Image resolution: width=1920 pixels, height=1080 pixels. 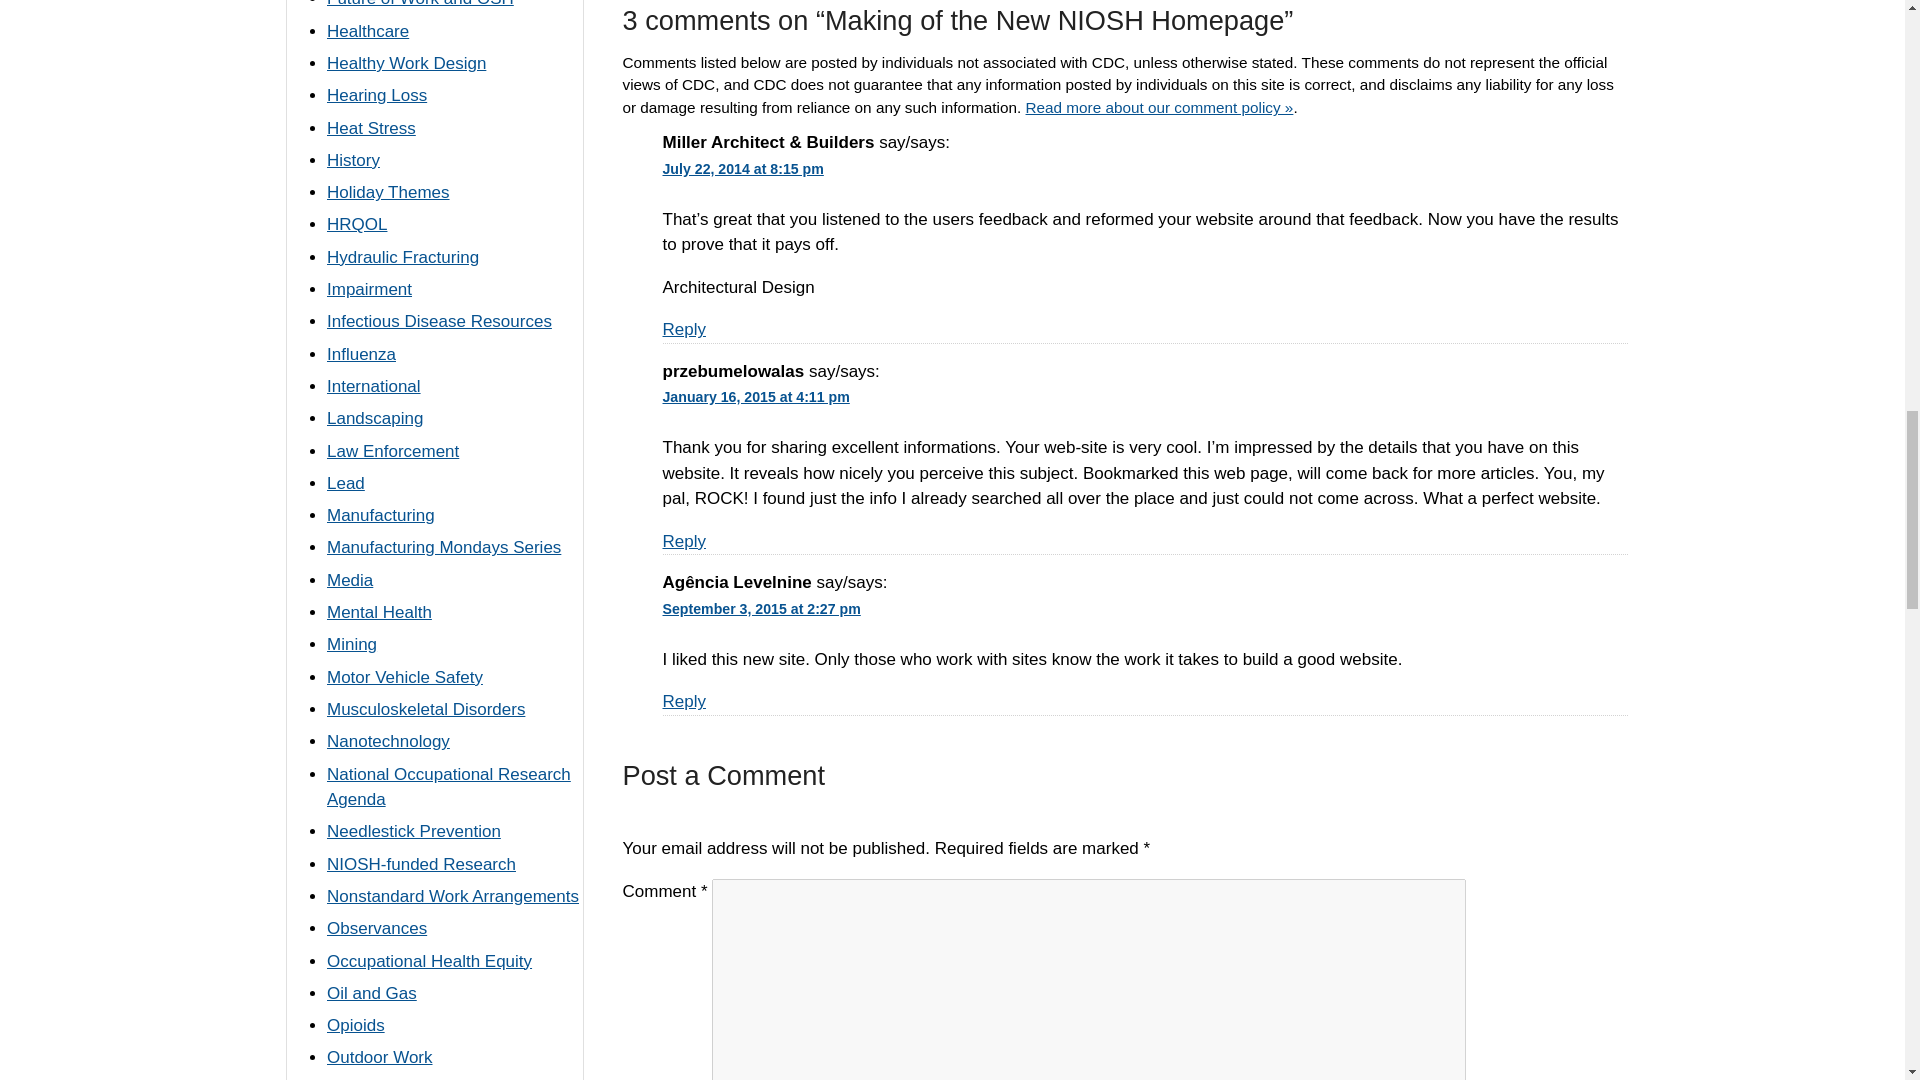 I want to click on Reply, so click(x=683, y=329).